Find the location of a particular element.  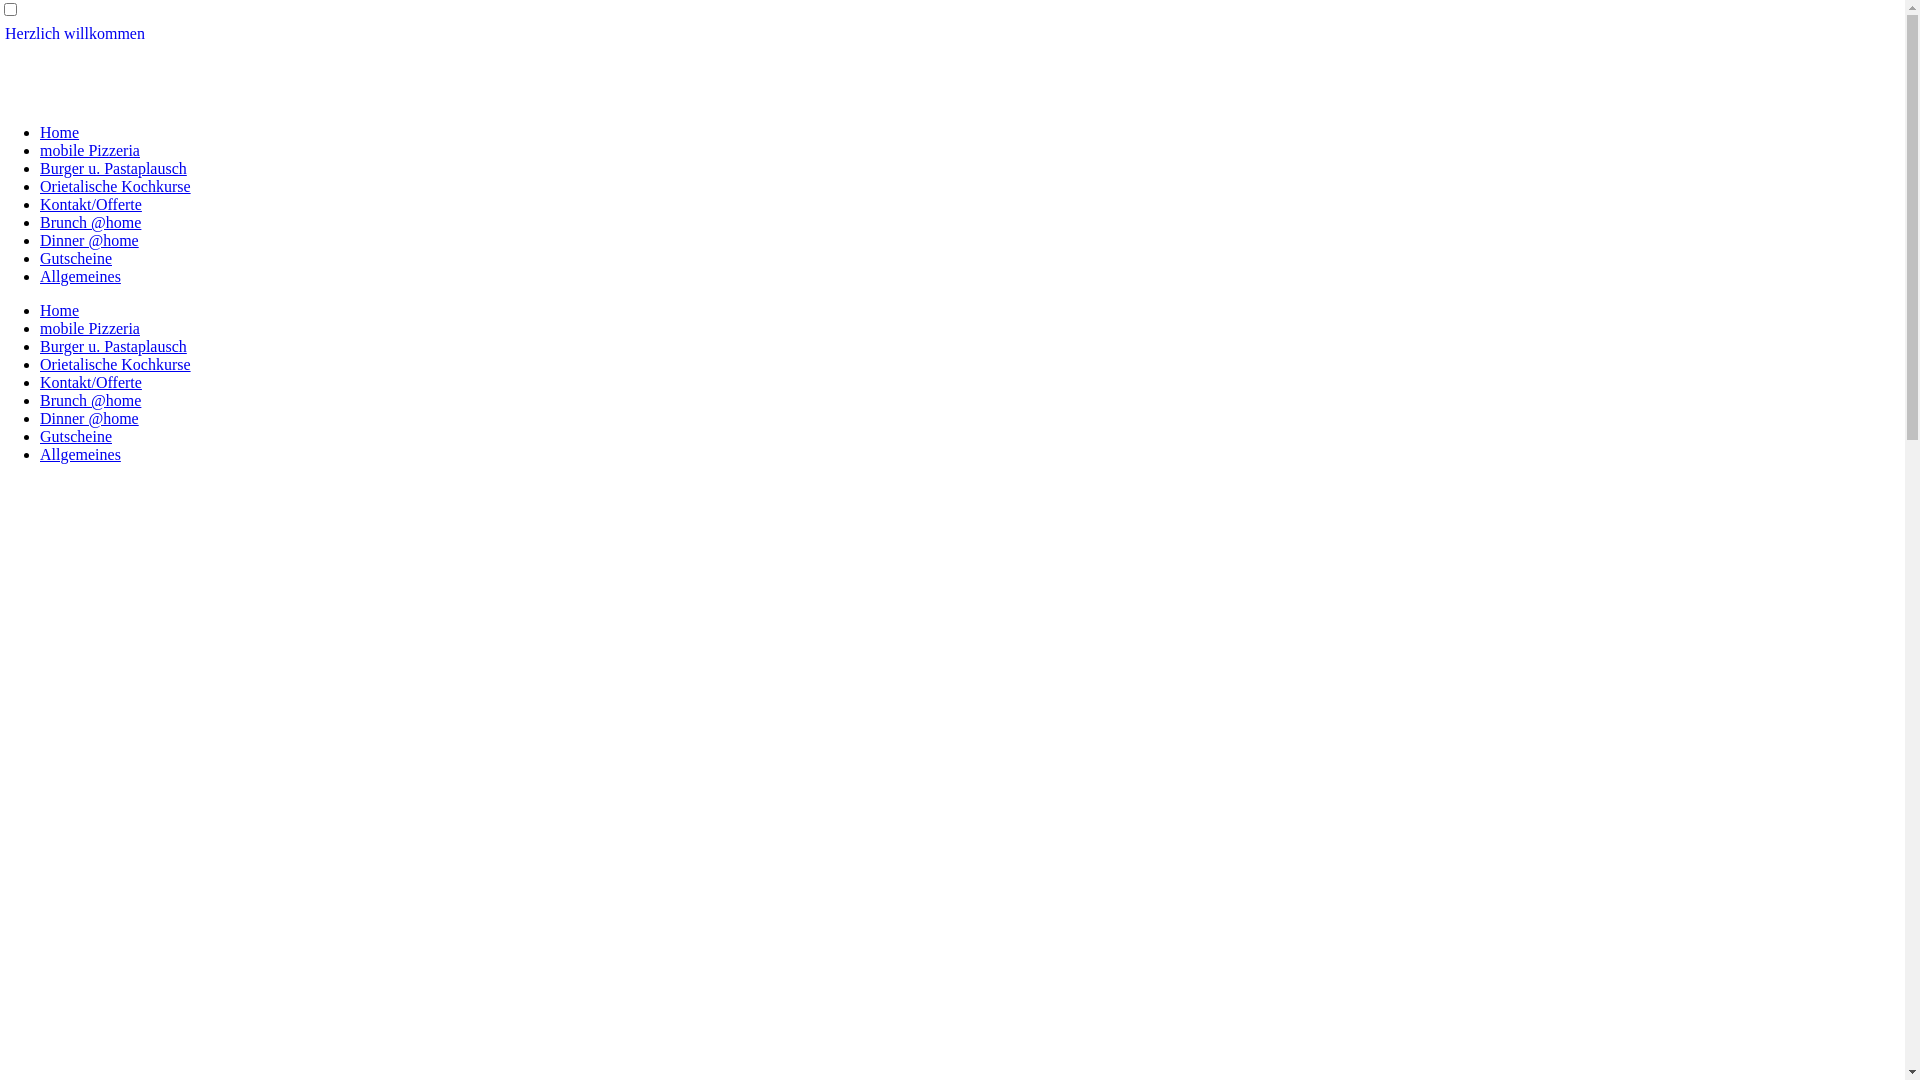

Burger u. Pastaplausch is located at coordinates (114, 346).